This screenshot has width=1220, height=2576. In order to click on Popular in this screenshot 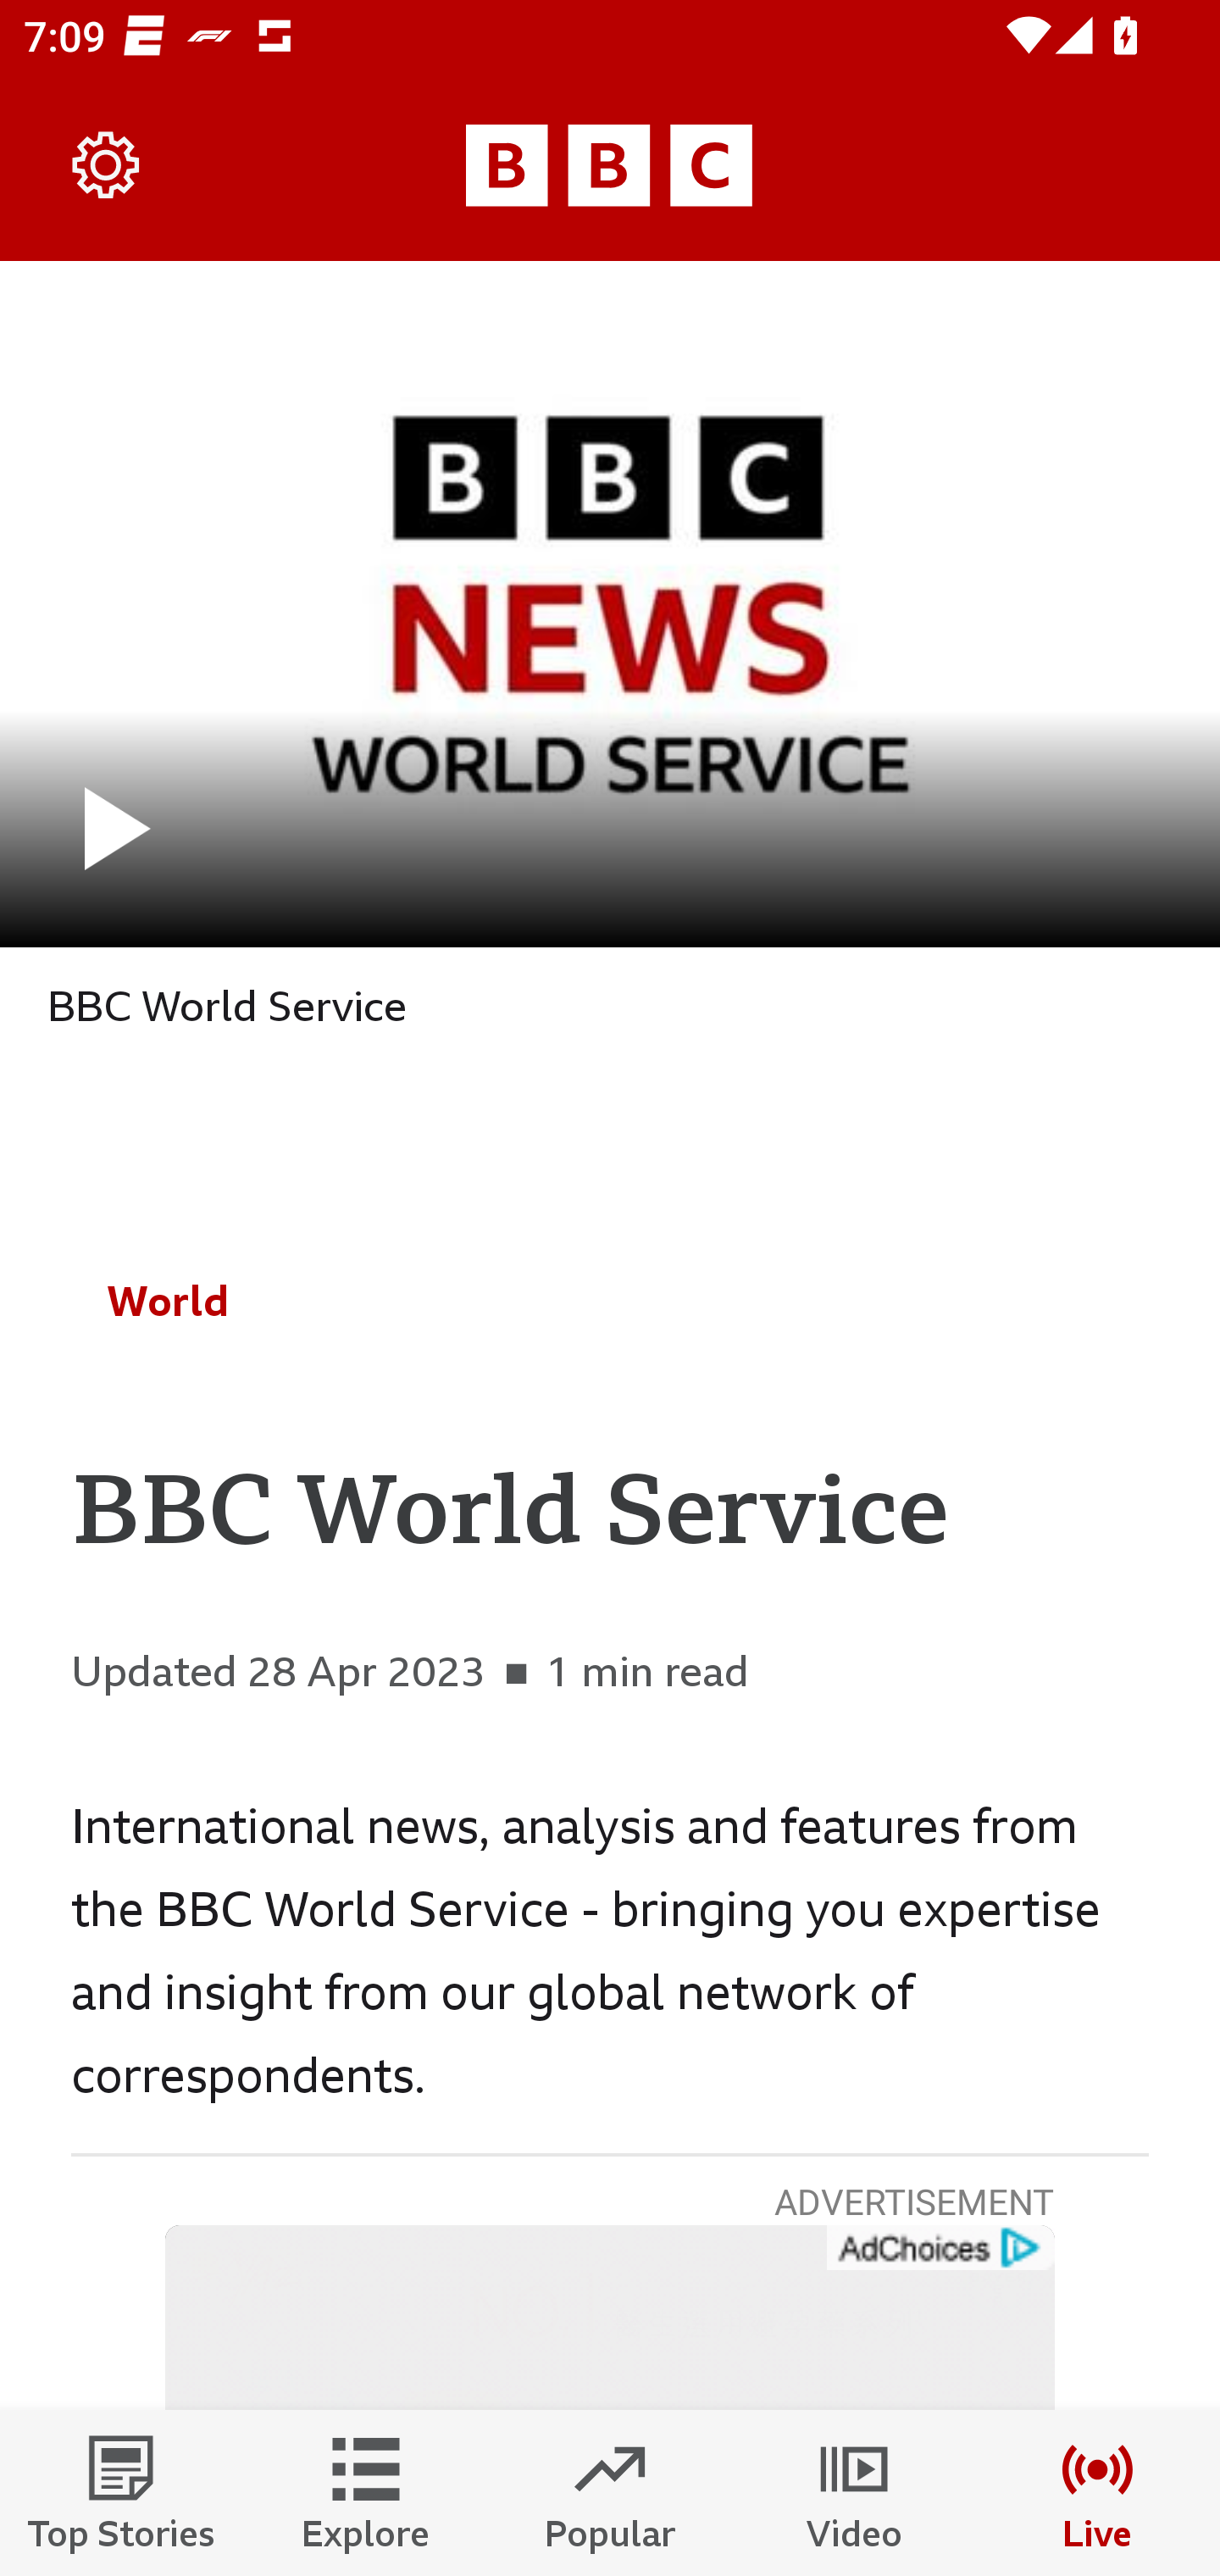, I will do `click(610, 2493)`.